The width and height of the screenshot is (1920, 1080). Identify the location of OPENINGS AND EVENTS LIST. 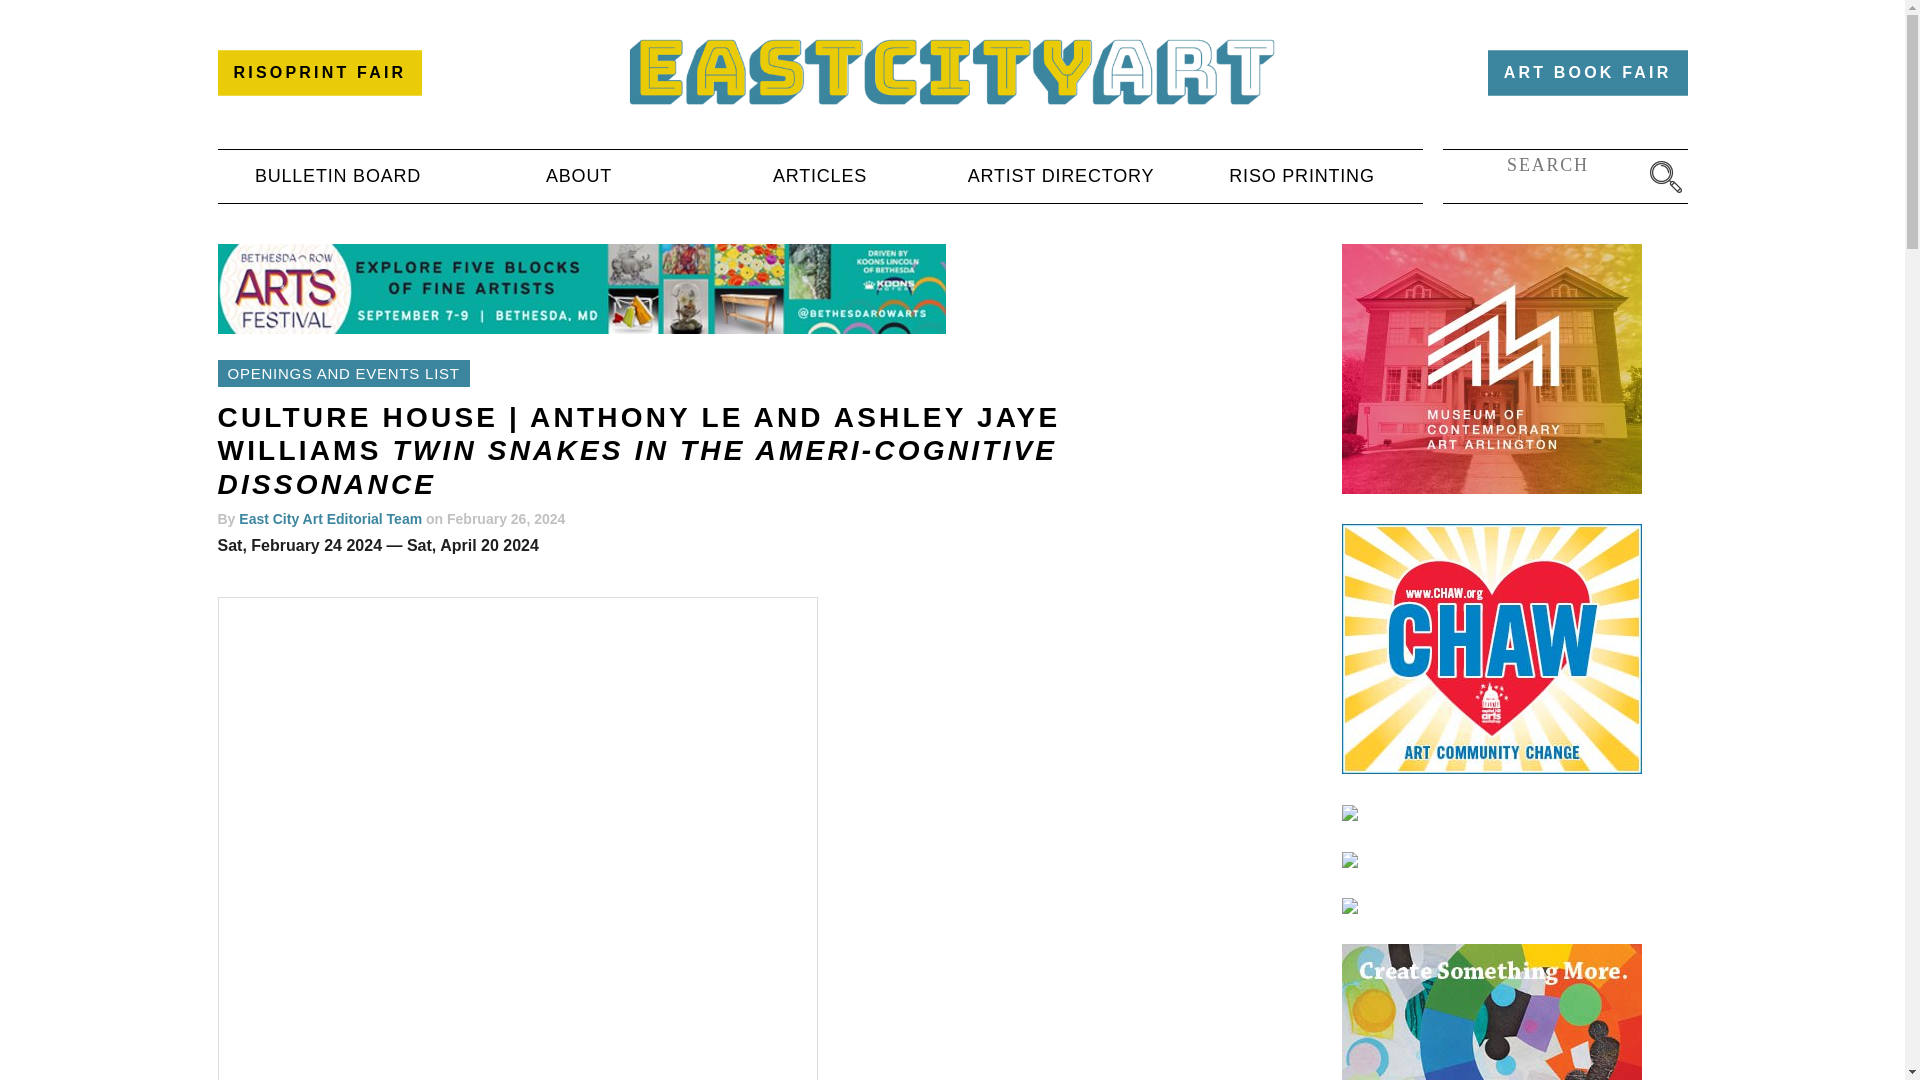
(344, 372).